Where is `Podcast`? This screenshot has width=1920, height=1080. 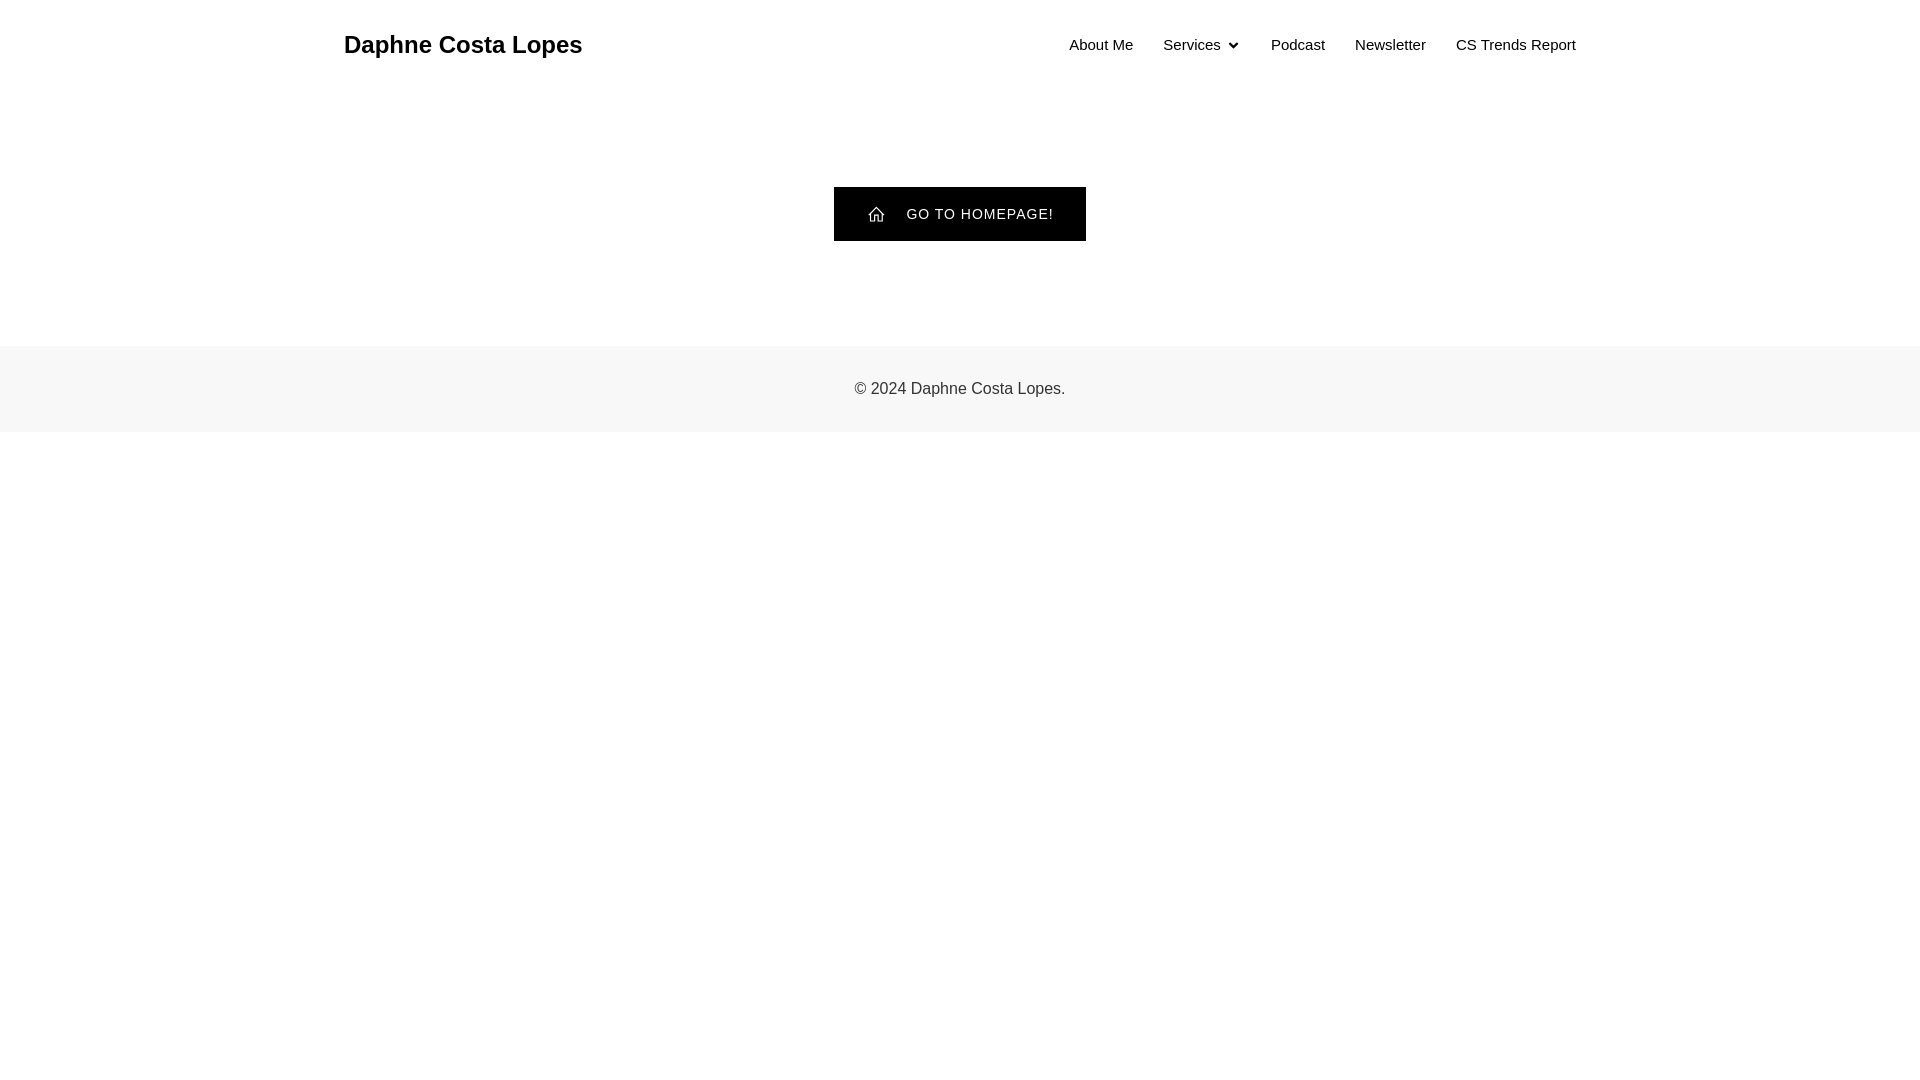 Podcast is located at coordinates (1298, 44).